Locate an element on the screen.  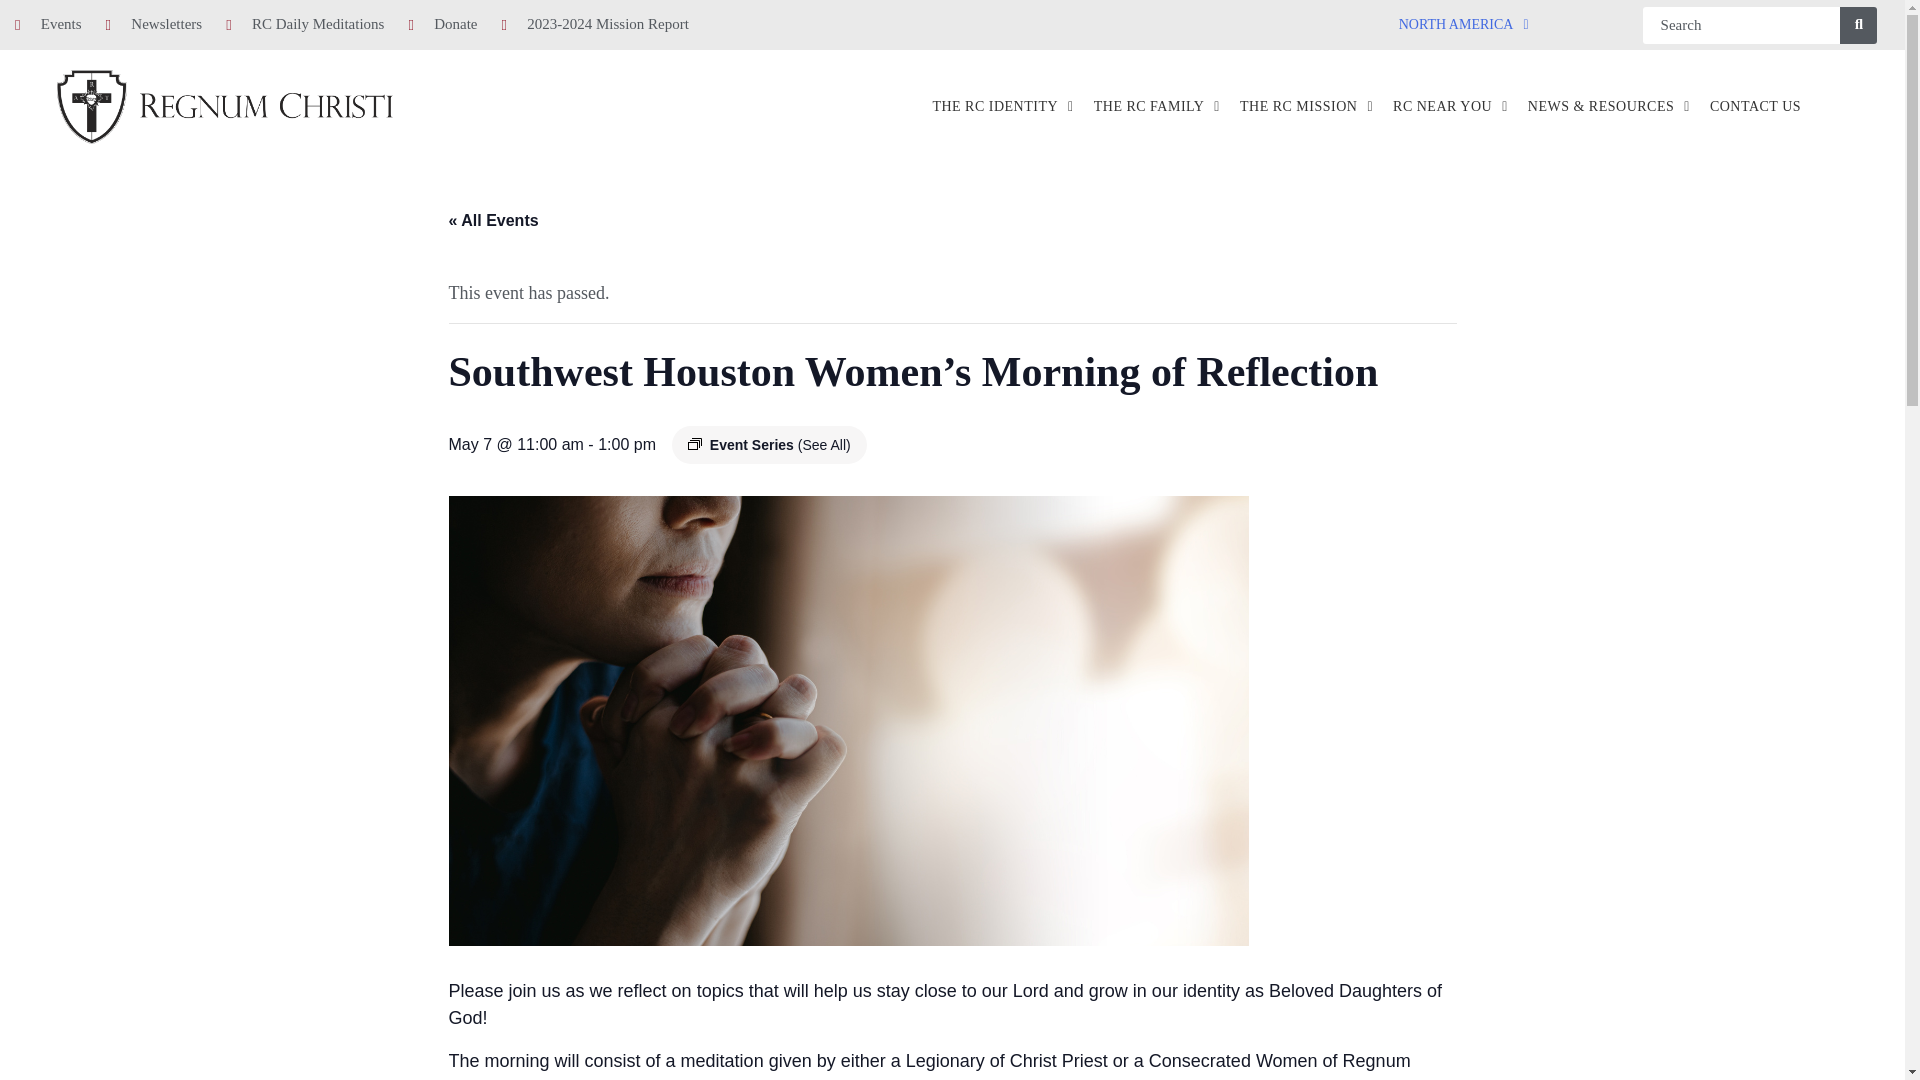
RC Daily Meditations is located at coordinates (305, 24).